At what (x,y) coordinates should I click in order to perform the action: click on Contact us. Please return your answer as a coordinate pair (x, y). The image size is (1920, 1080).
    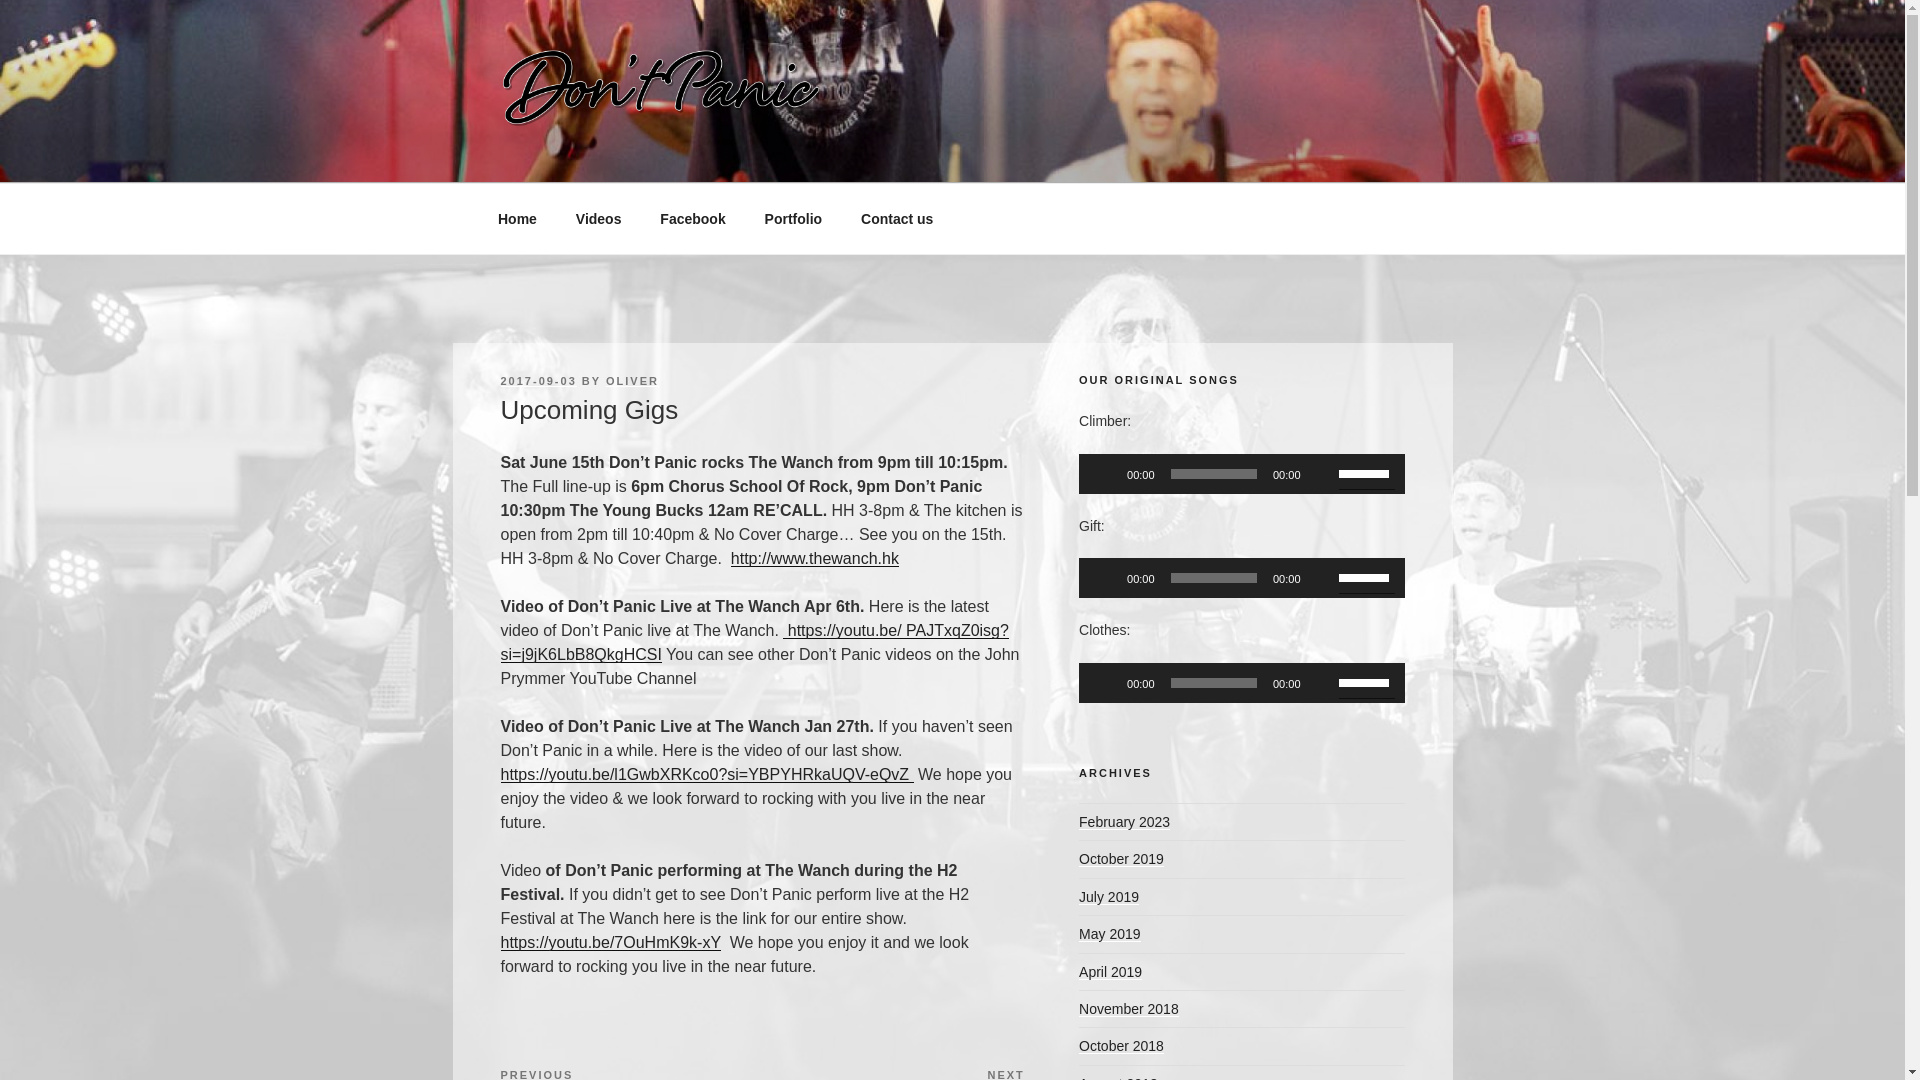
    Looking at the image, I should click on (897, 218).